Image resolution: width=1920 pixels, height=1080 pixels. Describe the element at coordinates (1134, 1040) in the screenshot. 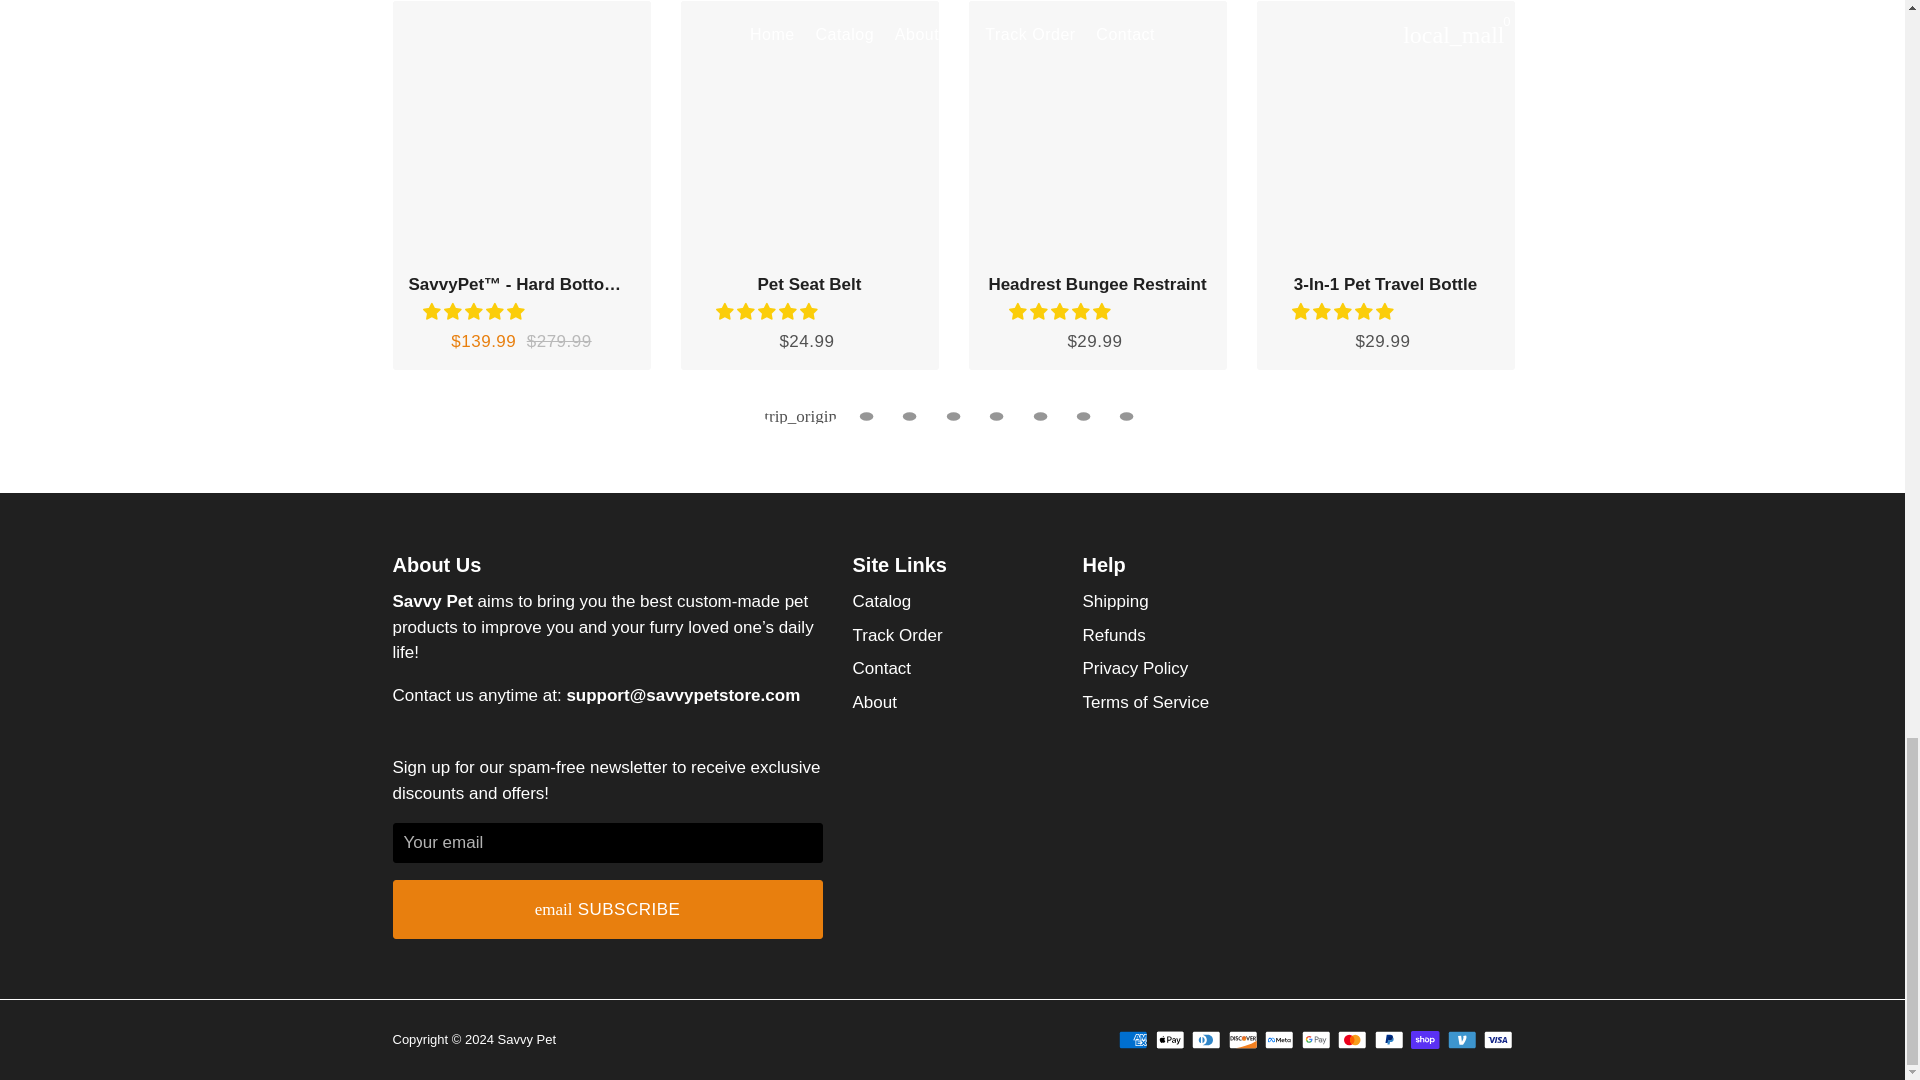

I see `American Express` at that location.